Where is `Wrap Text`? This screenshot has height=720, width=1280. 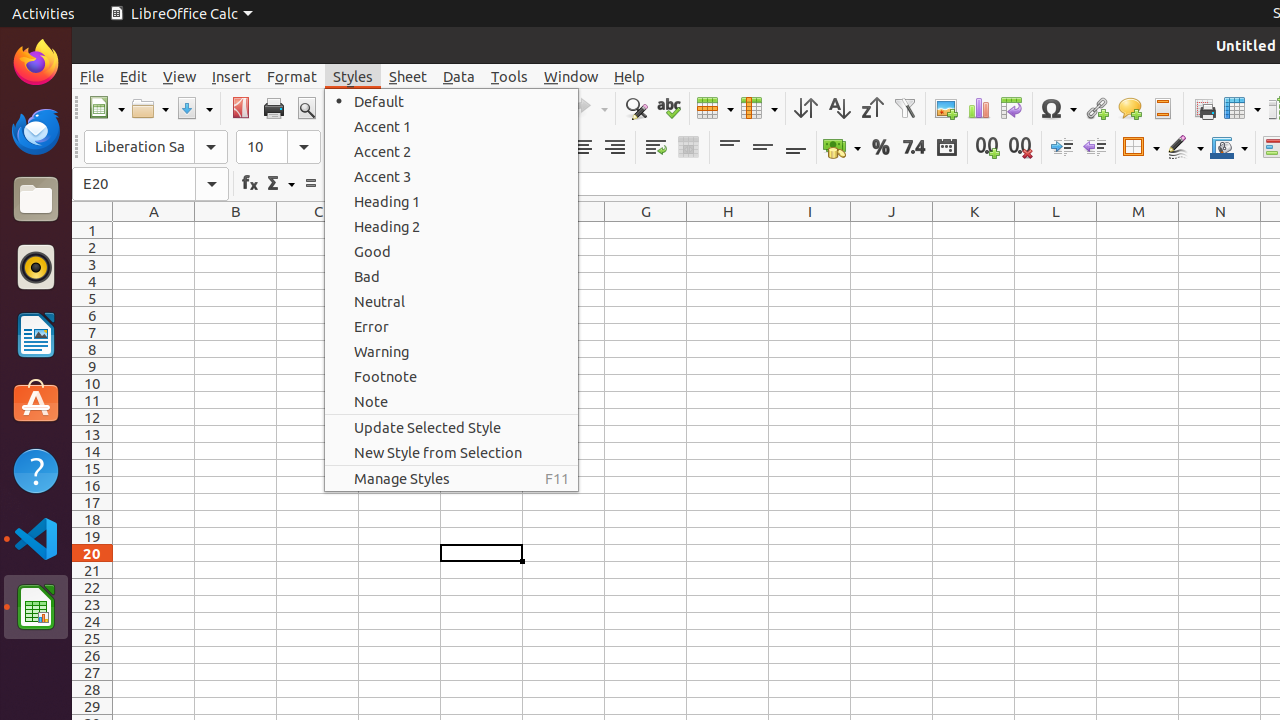
Wrap Text is located at coordinates (656, 148).